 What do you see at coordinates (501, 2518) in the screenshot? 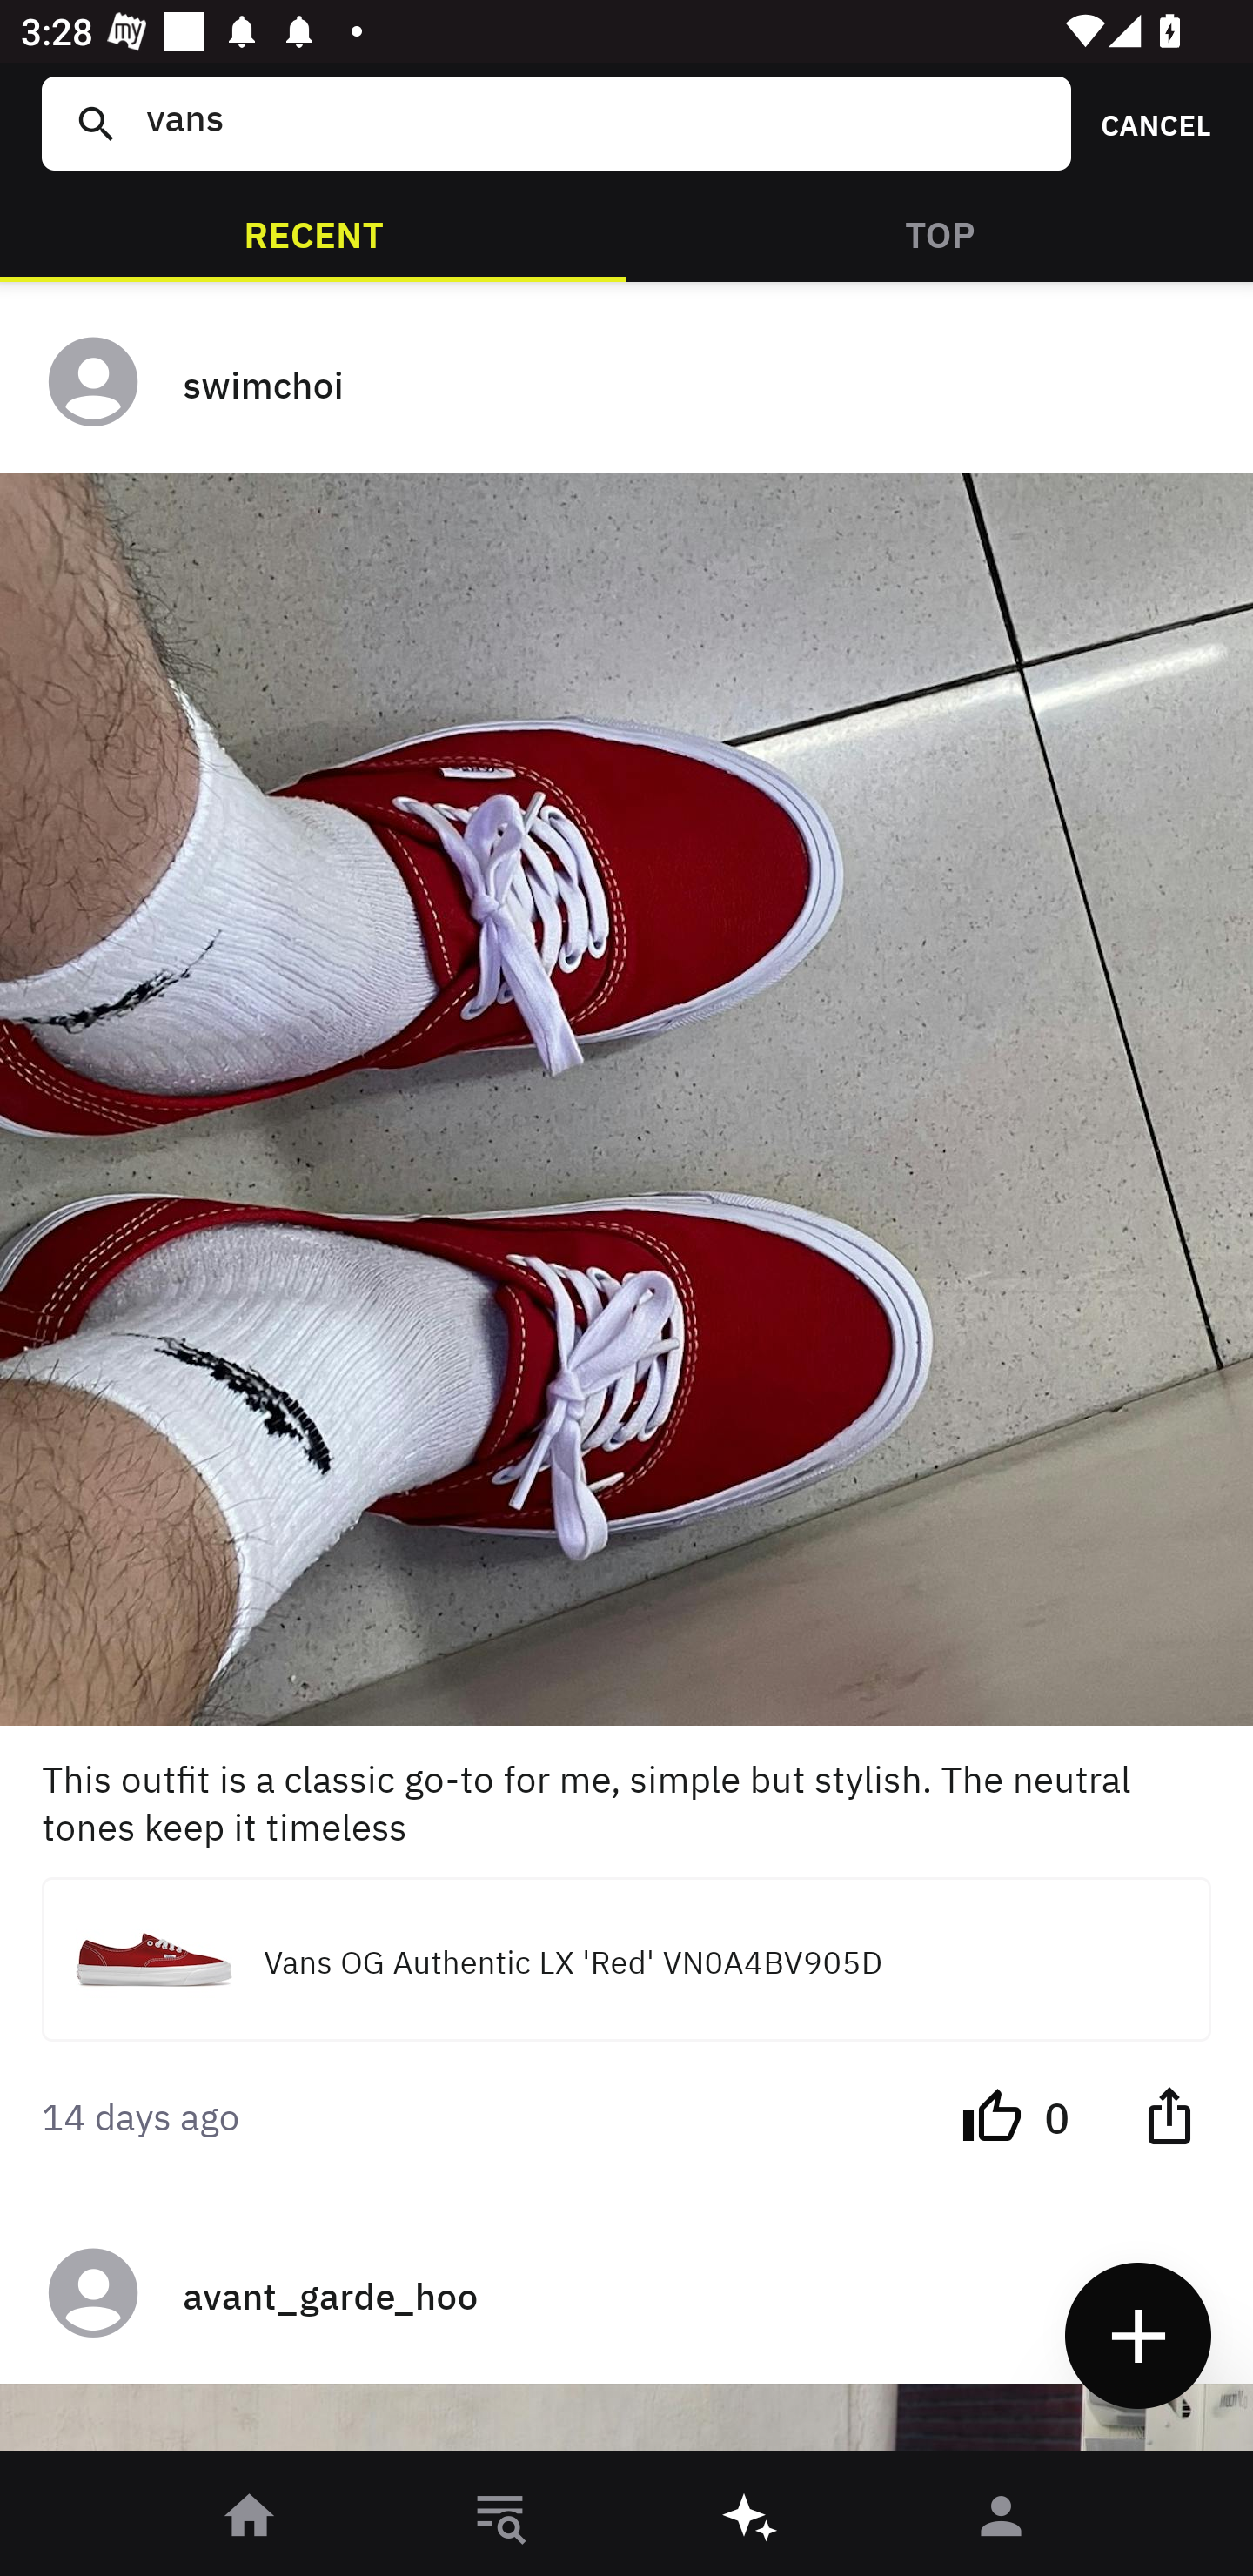
I see `󱎸` at bounding box center [501, 2518].